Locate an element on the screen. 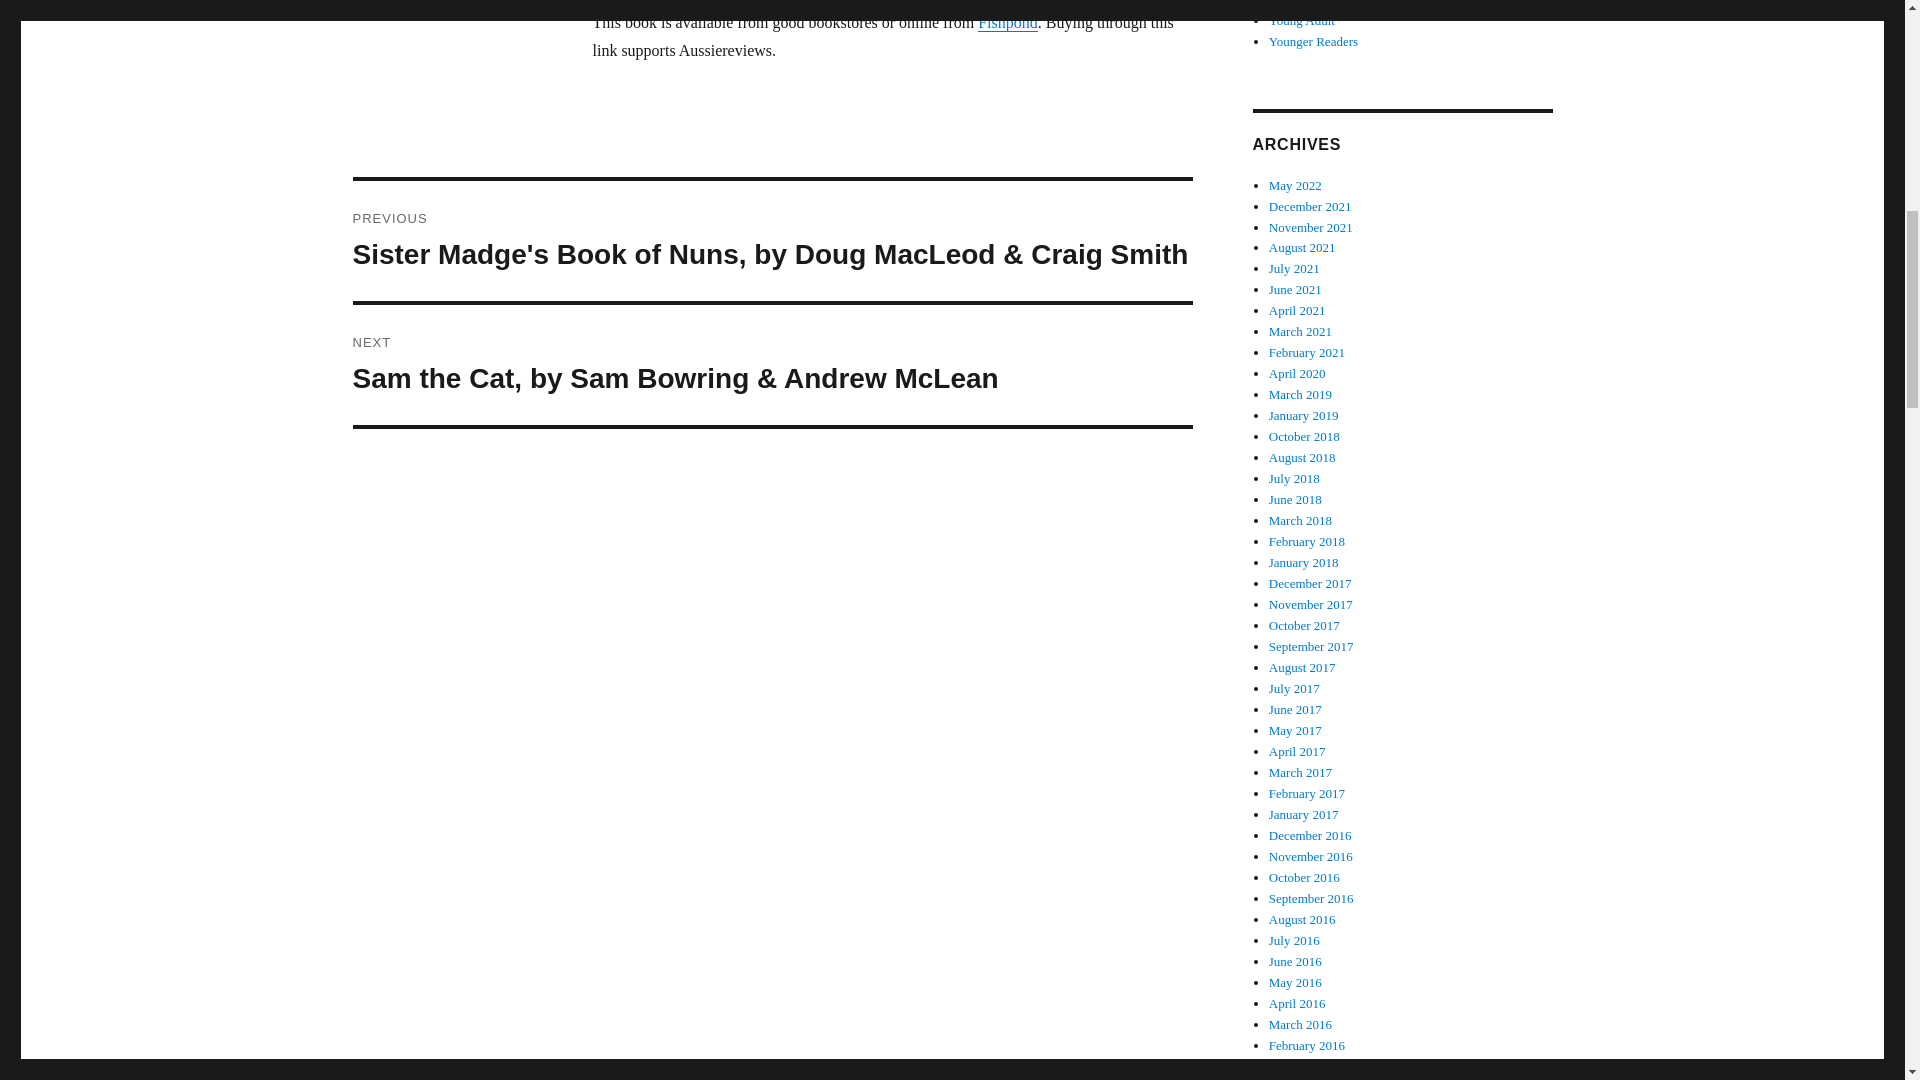 This screenshot has width=1920, height=1080. March 2021 is located at coordinates (1300, 332).